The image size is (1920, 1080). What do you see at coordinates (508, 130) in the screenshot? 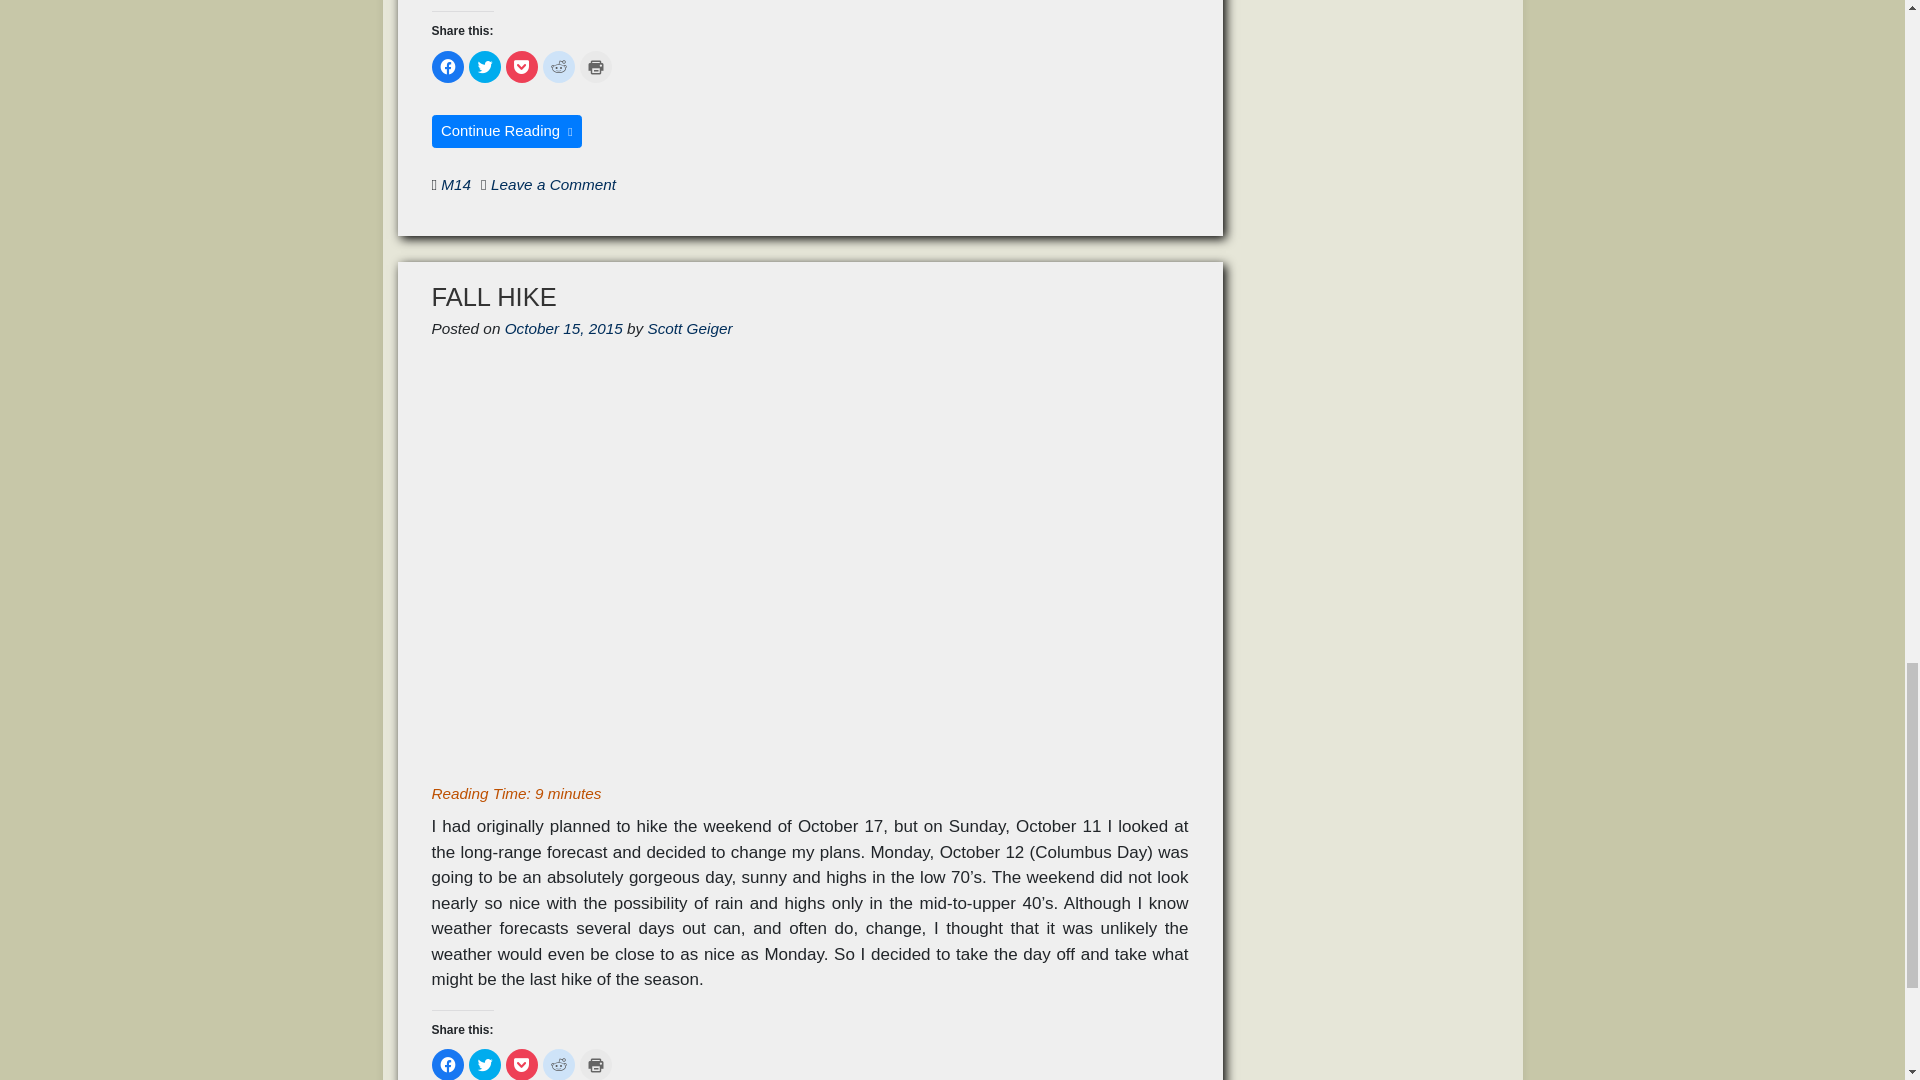
I see `Continue Reading` at bounding box center [508, 130].